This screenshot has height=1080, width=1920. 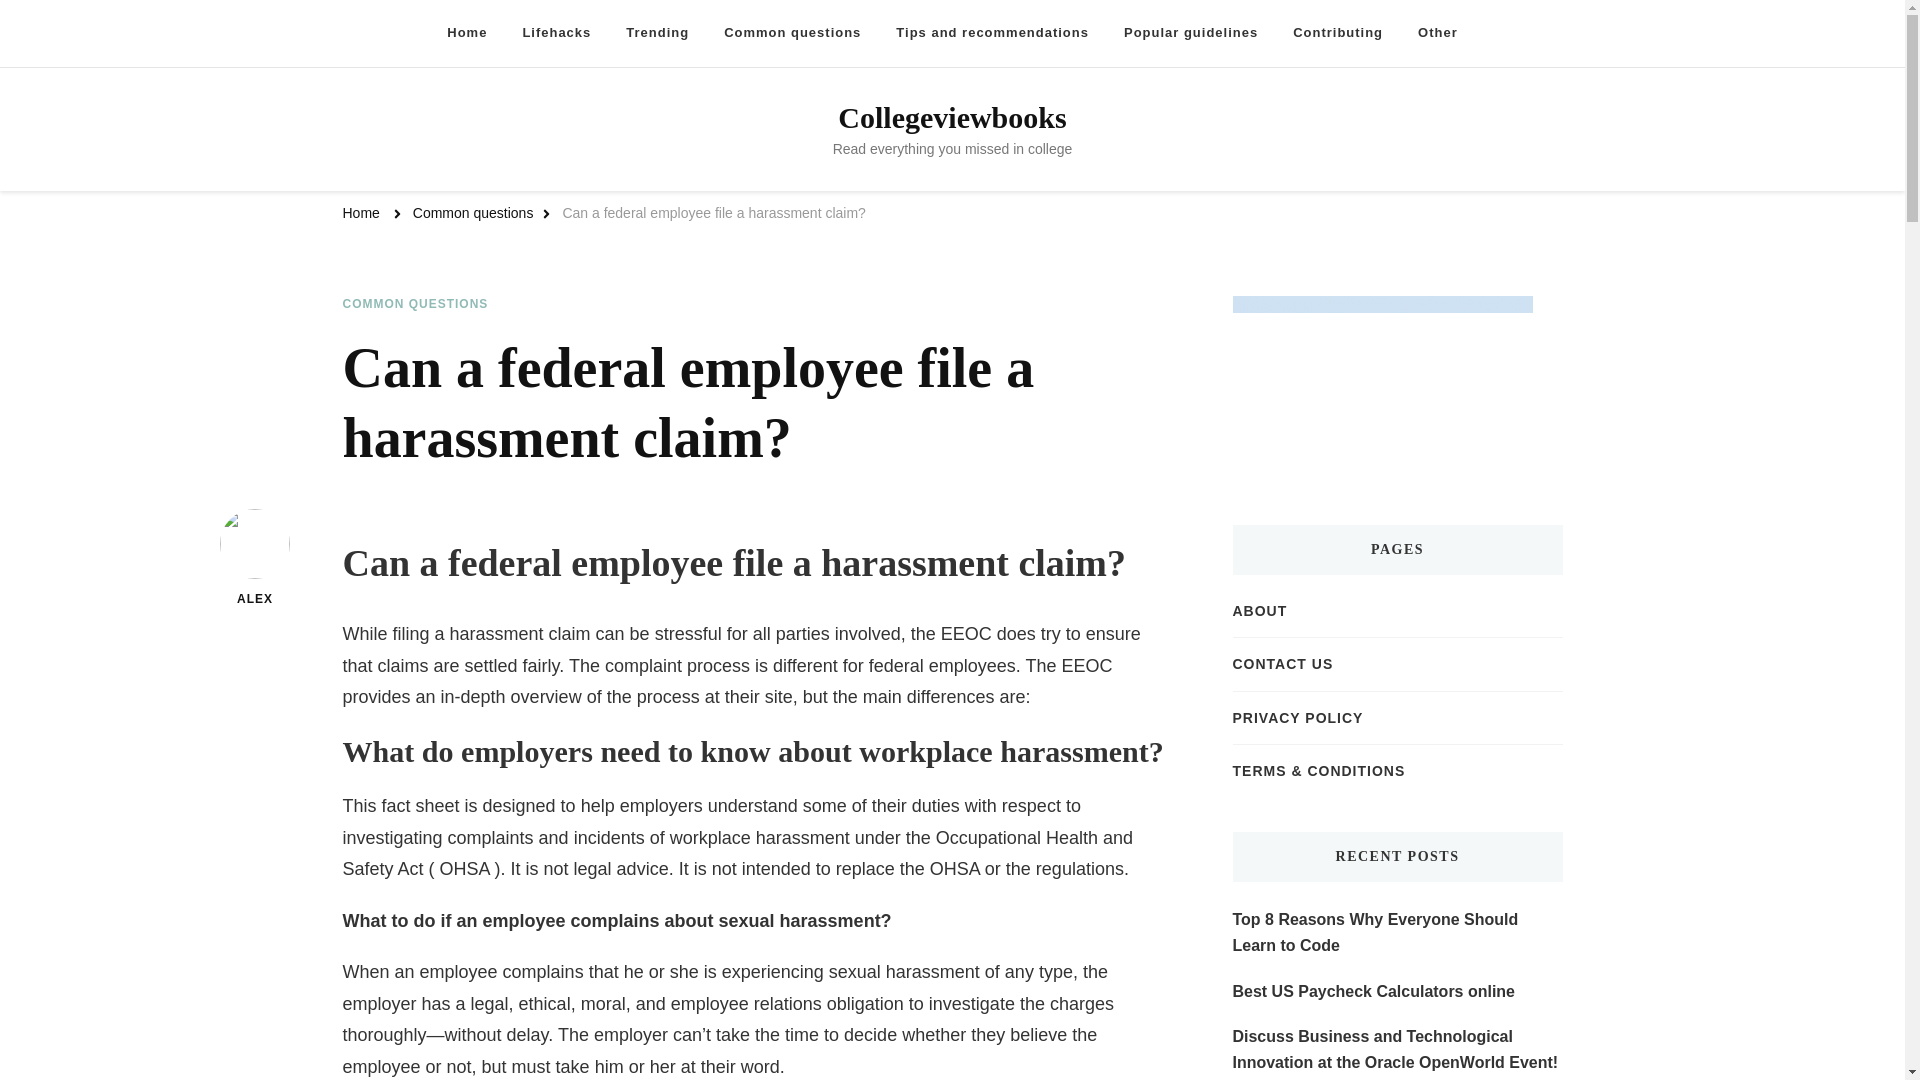 What do you see at coordinates (1282, 664) in the screenshot?
I see `CONTACT US` at bounding box center [1282, 664].